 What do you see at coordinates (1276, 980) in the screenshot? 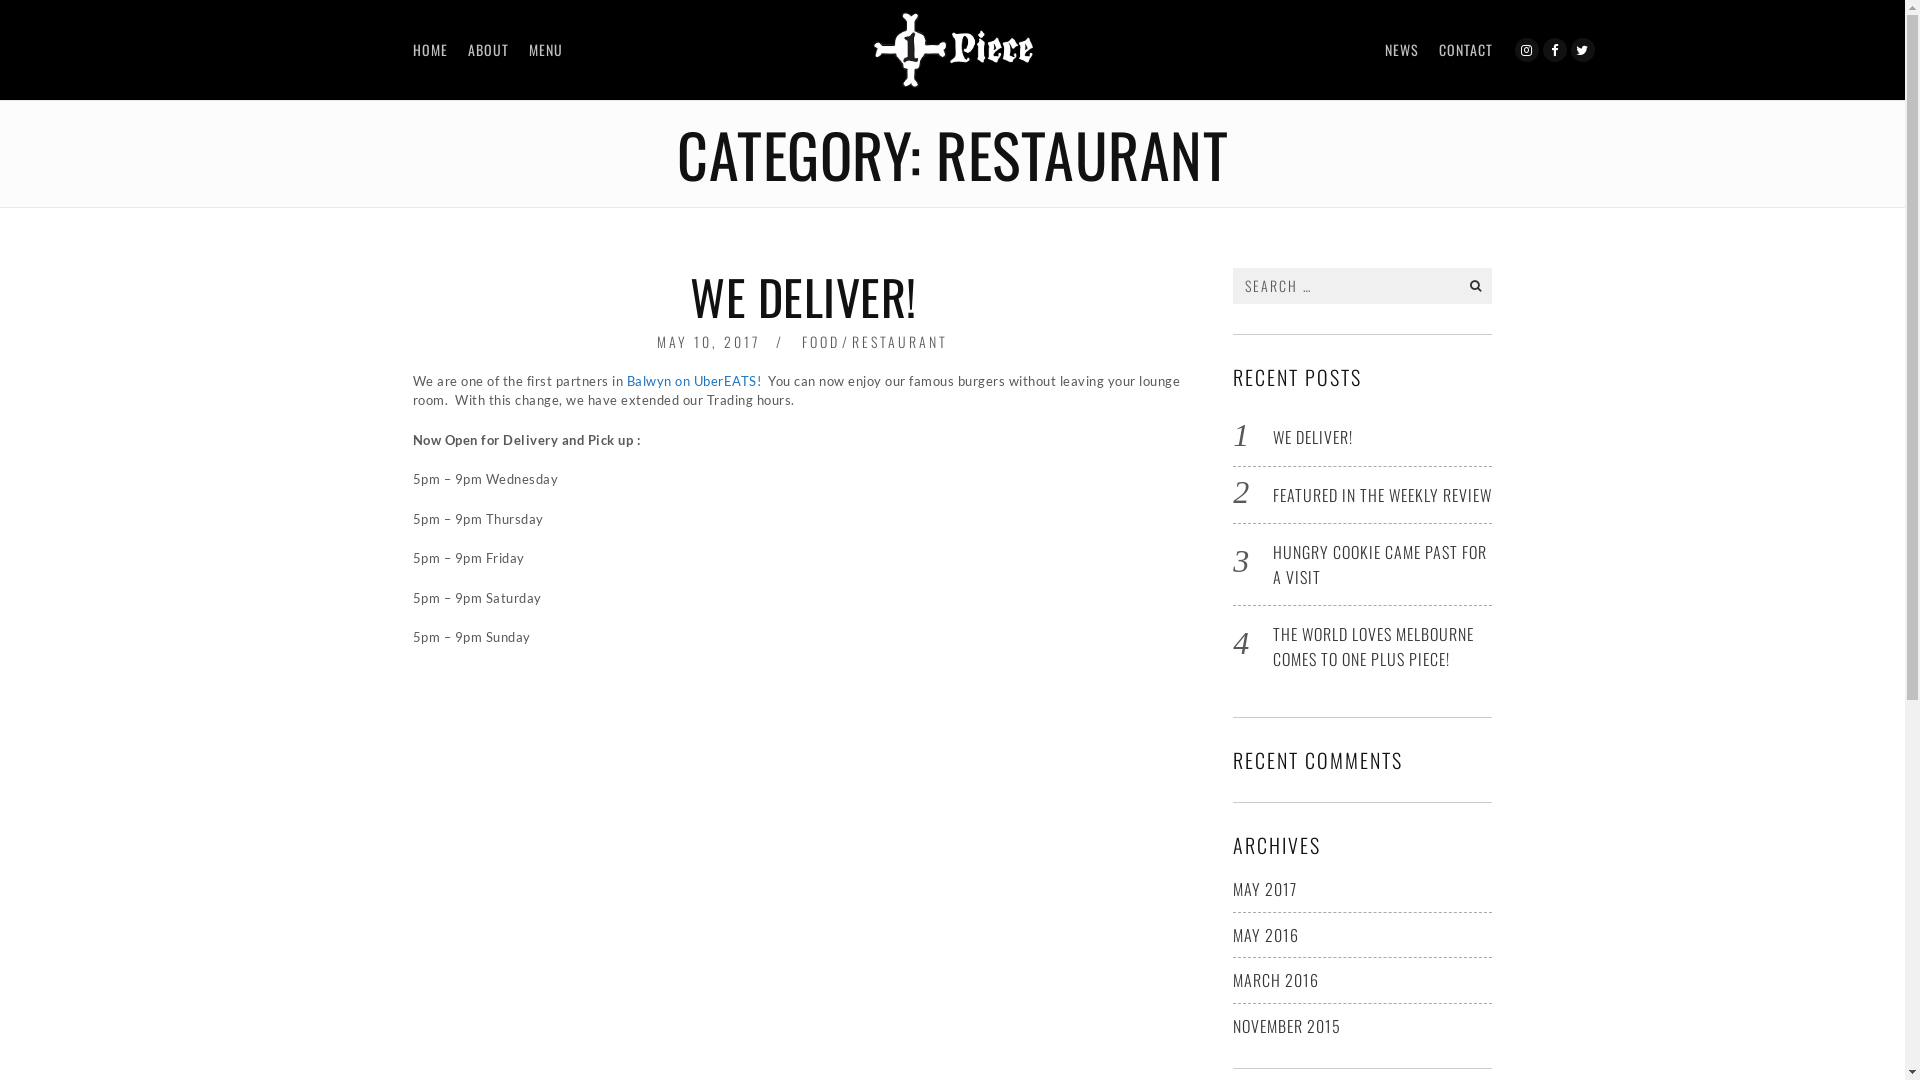
I see `MARCH 2016` at bounding box center [1276, 980].